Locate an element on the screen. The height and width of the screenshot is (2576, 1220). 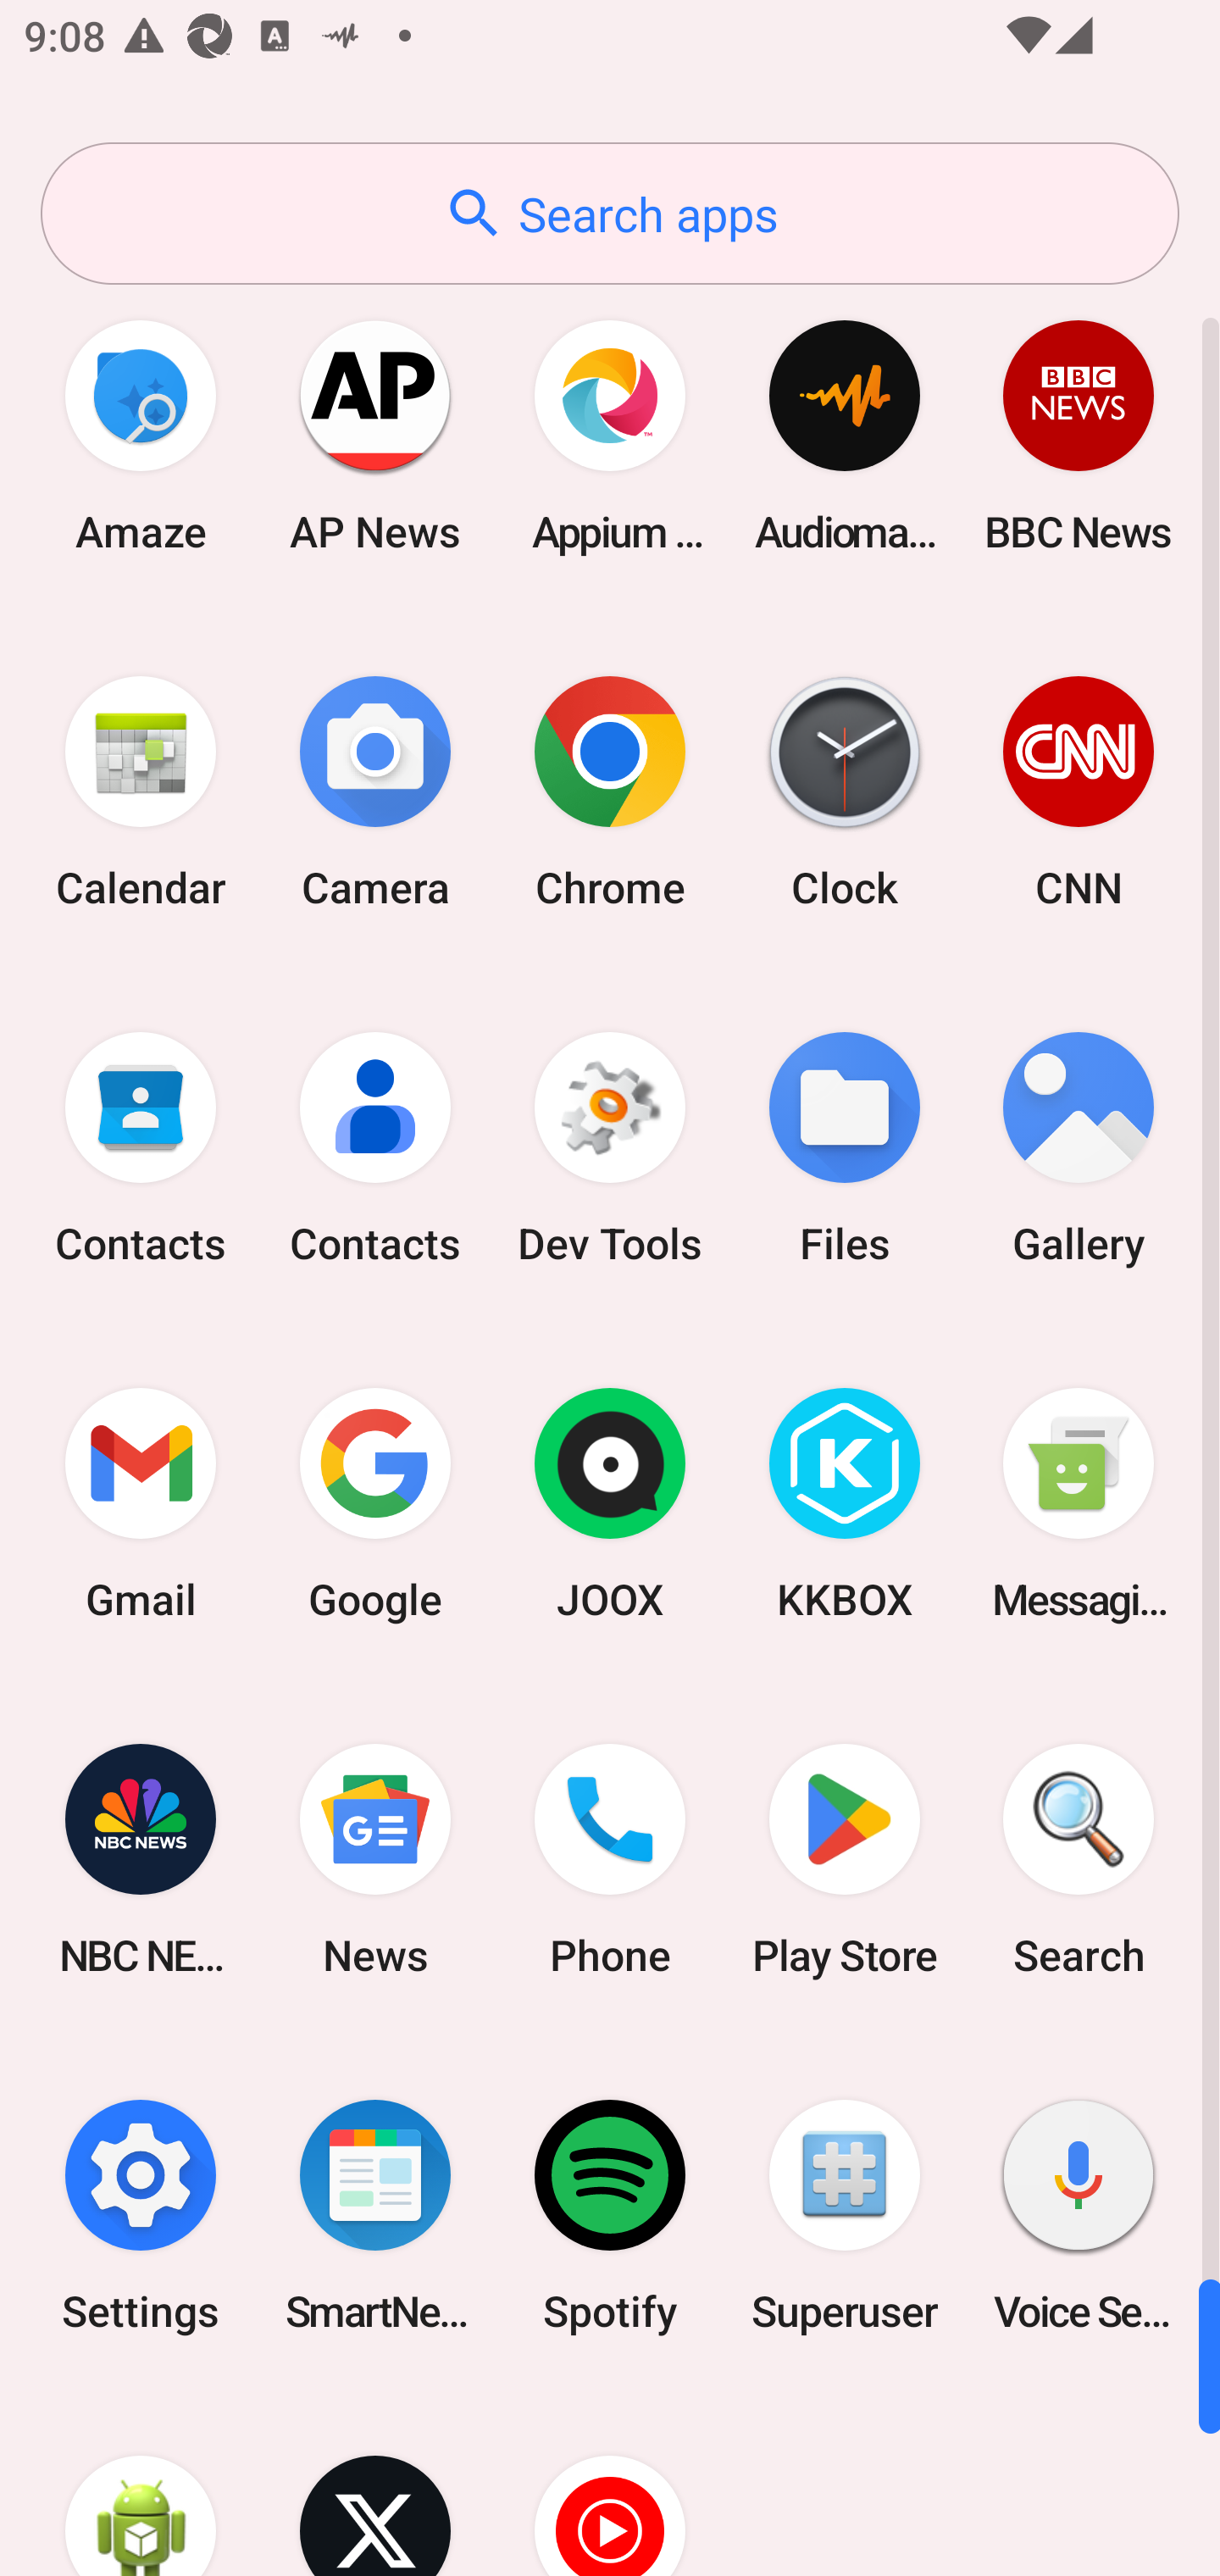
KKBOX is located at coordinates (844, 1504).